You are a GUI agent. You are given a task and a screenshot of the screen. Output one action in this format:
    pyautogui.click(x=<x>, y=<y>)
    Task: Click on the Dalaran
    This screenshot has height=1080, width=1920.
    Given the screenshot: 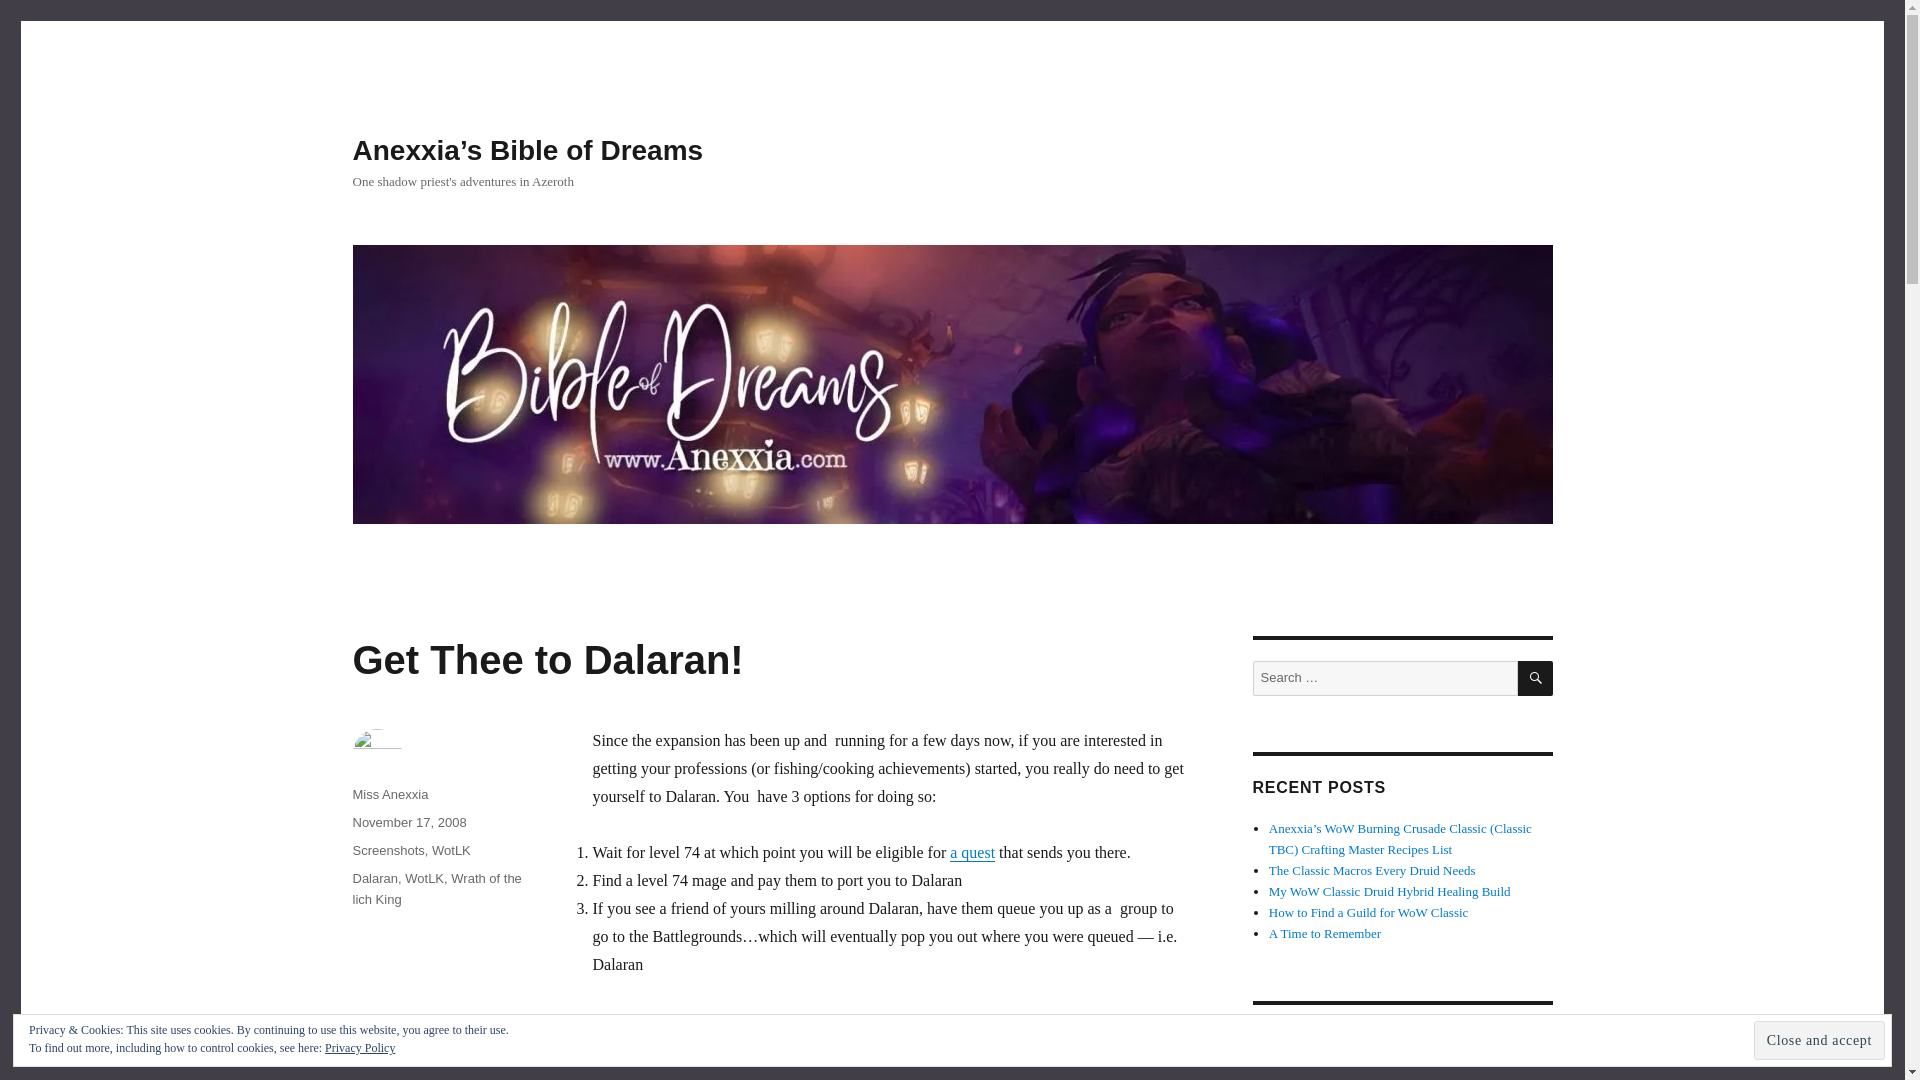 What is the action you would take?
    pyautogui.click(x=374, y=878)
    